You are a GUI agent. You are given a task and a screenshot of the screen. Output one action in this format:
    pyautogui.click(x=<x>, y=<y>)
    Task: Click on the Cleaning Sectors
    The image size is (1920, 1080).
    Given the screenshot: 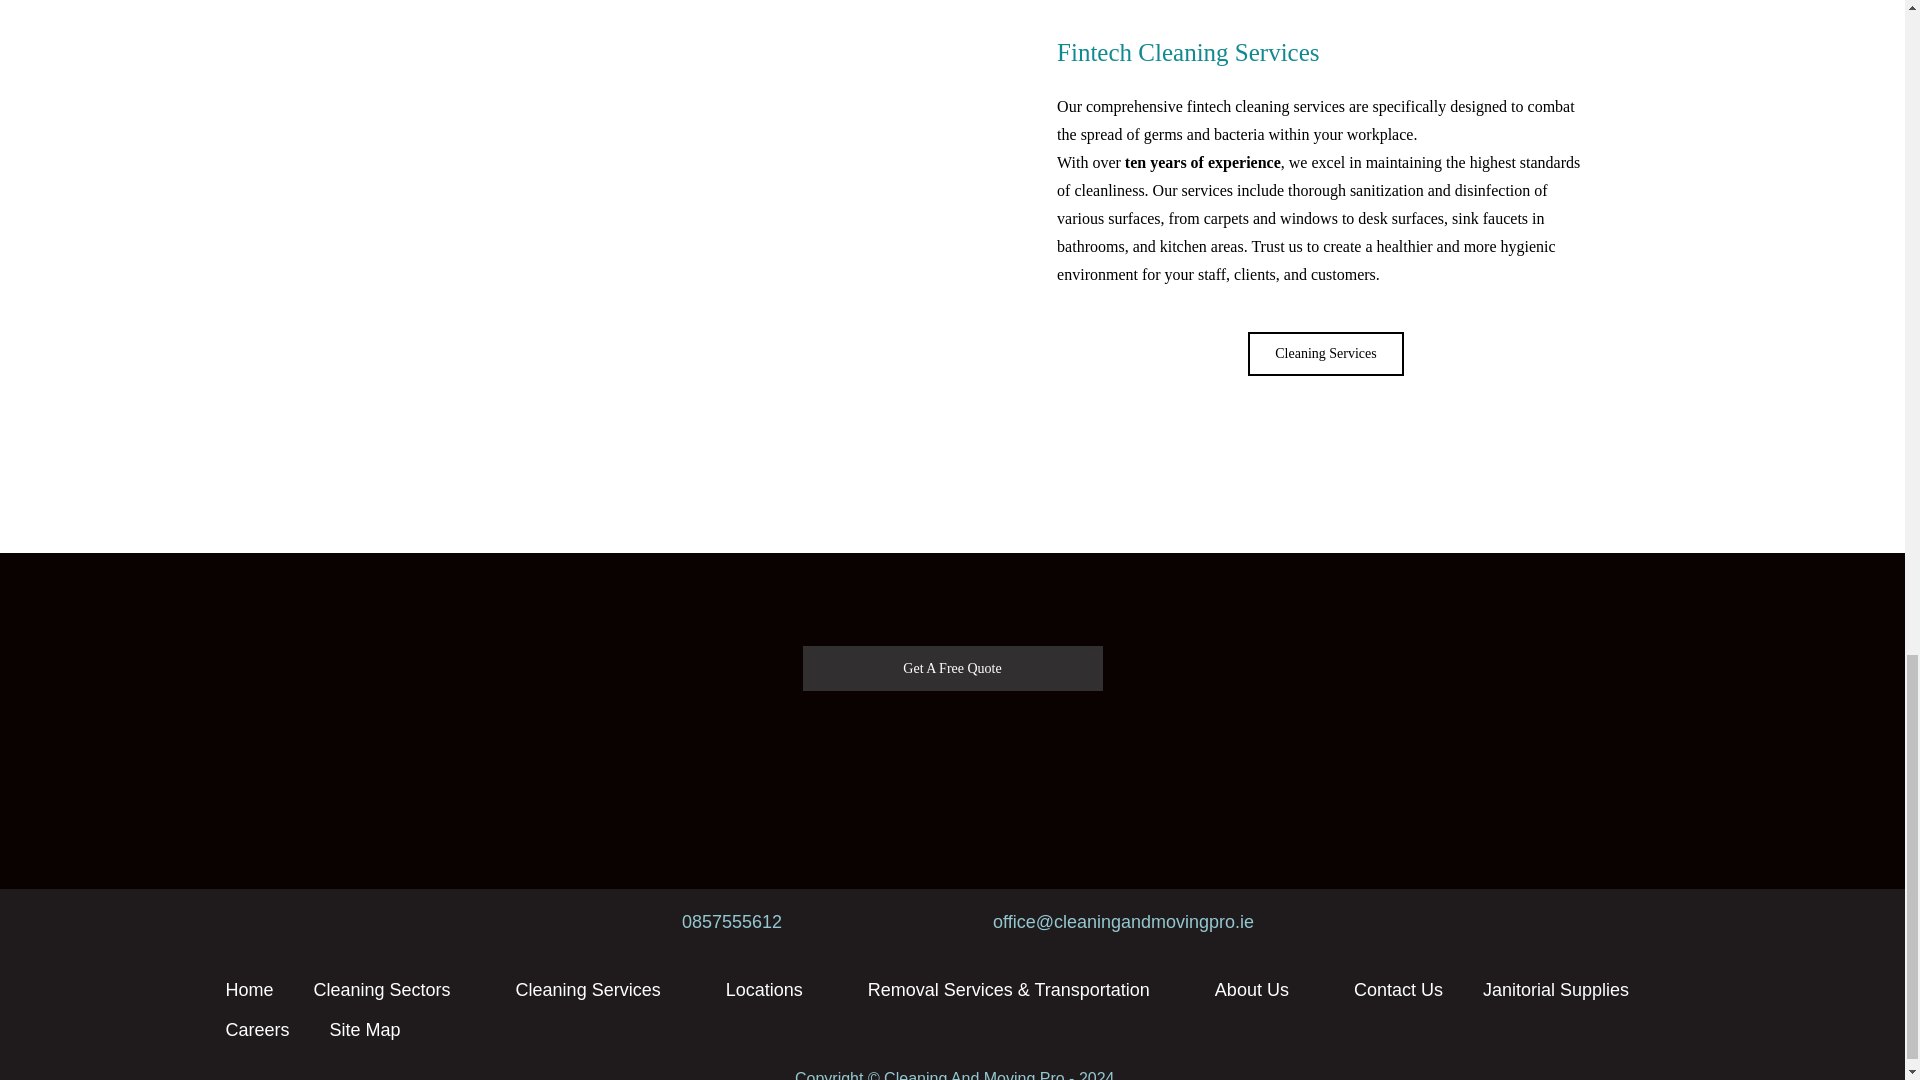 What is the action you would take?
    pyautogui.click(x=394, y=989)
    